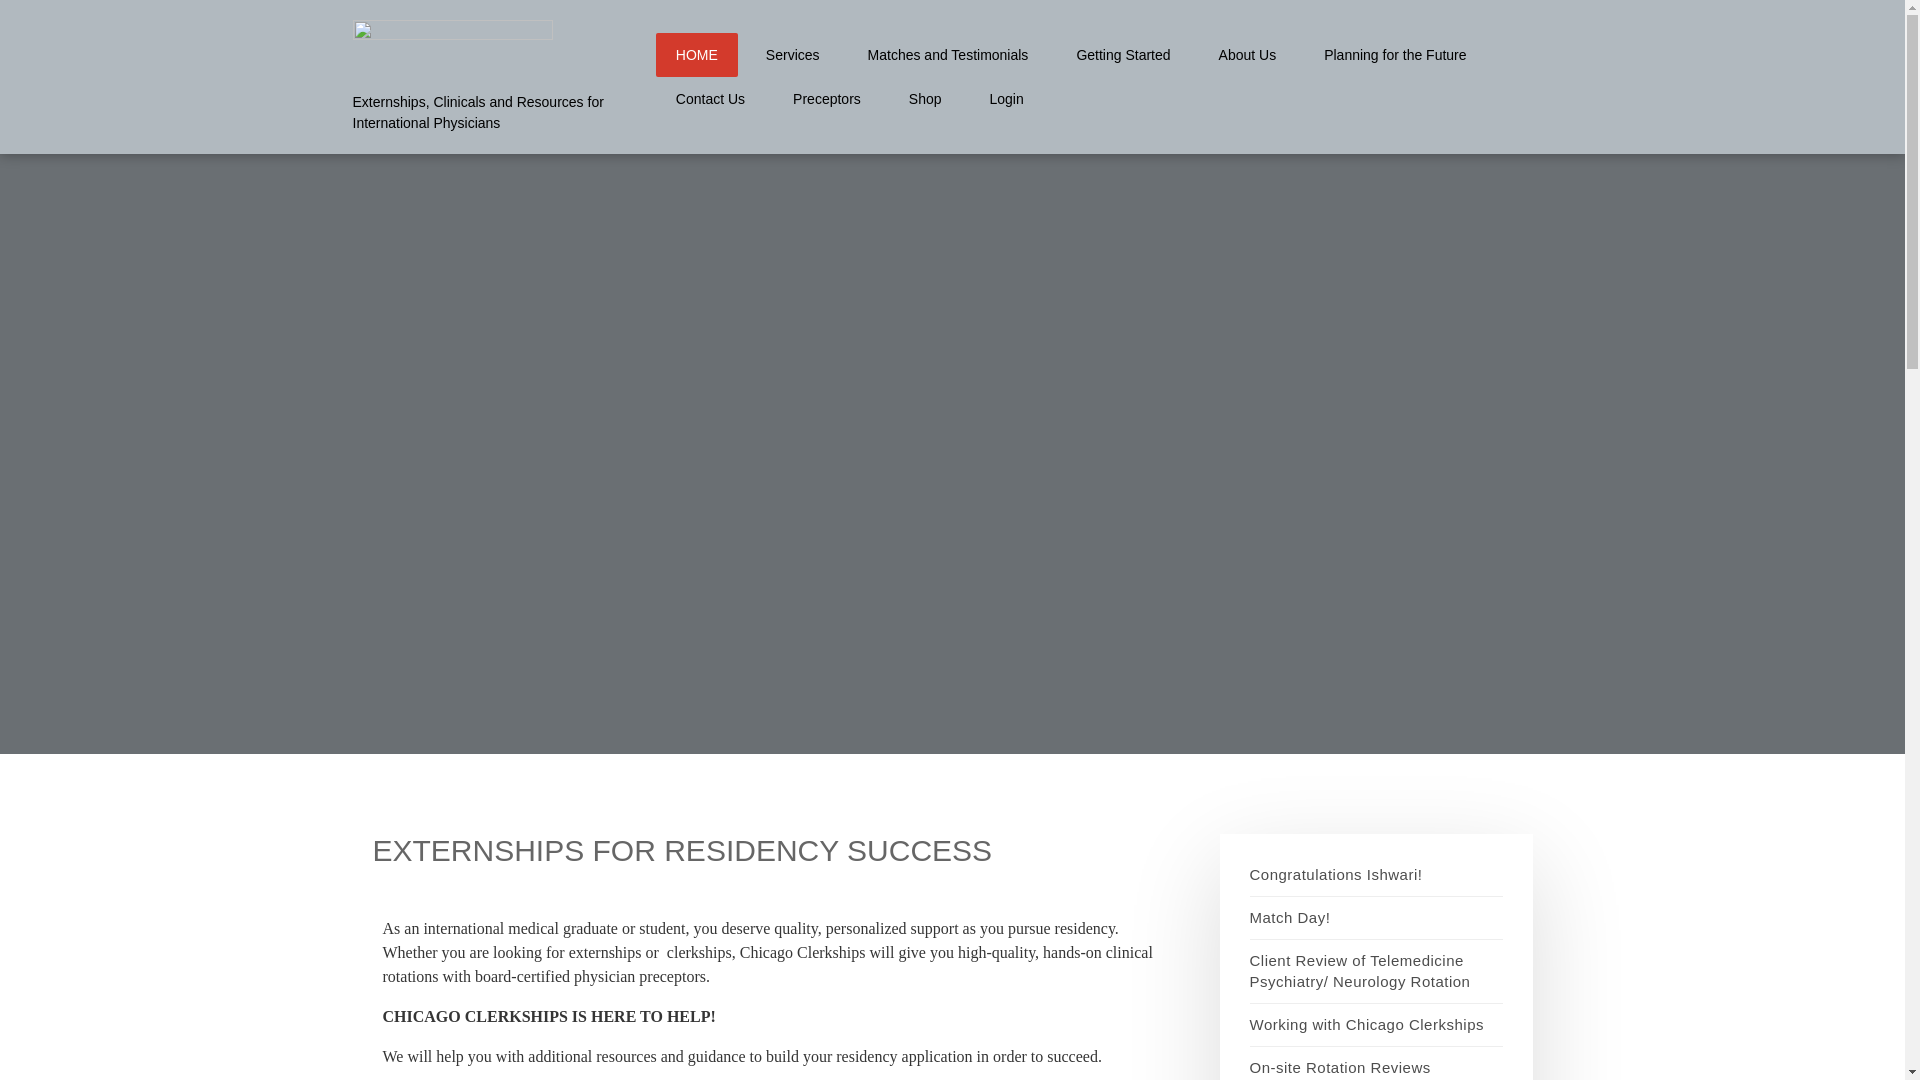 Image resolution: width=1920 pixels, height=1080 pixels. Describe the element at coordinates (1122, 54) in the screenshot. I see `Getting Started` at that location.